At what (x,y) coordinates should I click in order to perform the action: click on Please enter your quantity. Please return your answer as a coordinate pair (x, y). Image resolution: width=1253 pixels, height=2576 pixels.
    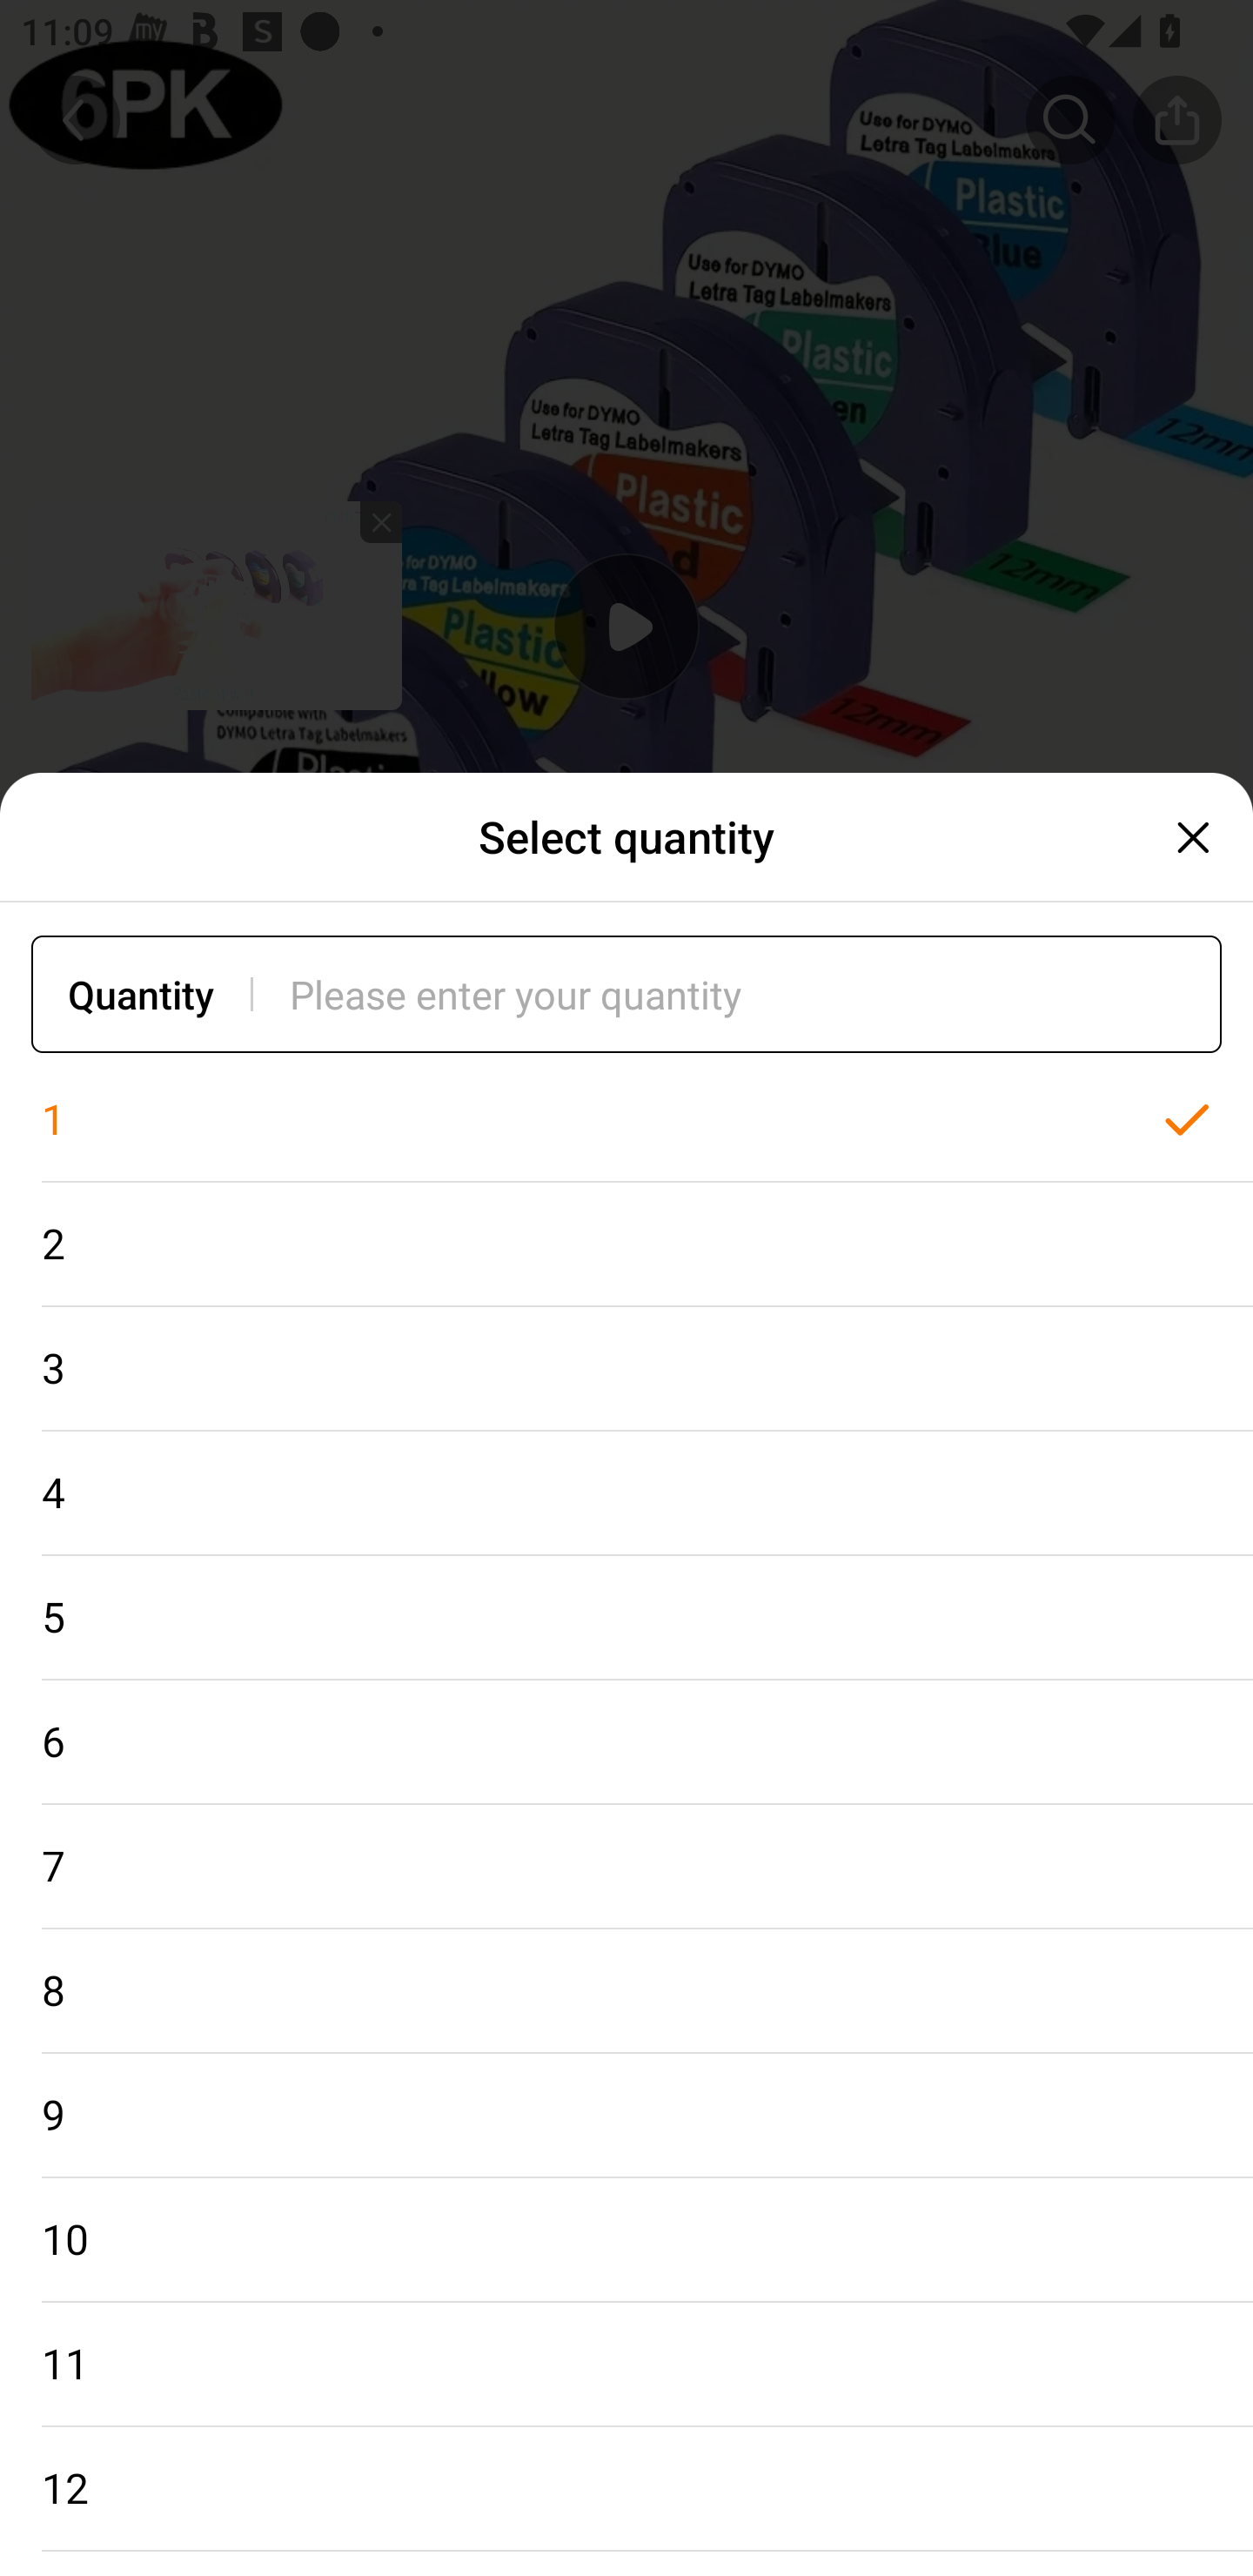
    Looking at the image, I should click on (755, 994).